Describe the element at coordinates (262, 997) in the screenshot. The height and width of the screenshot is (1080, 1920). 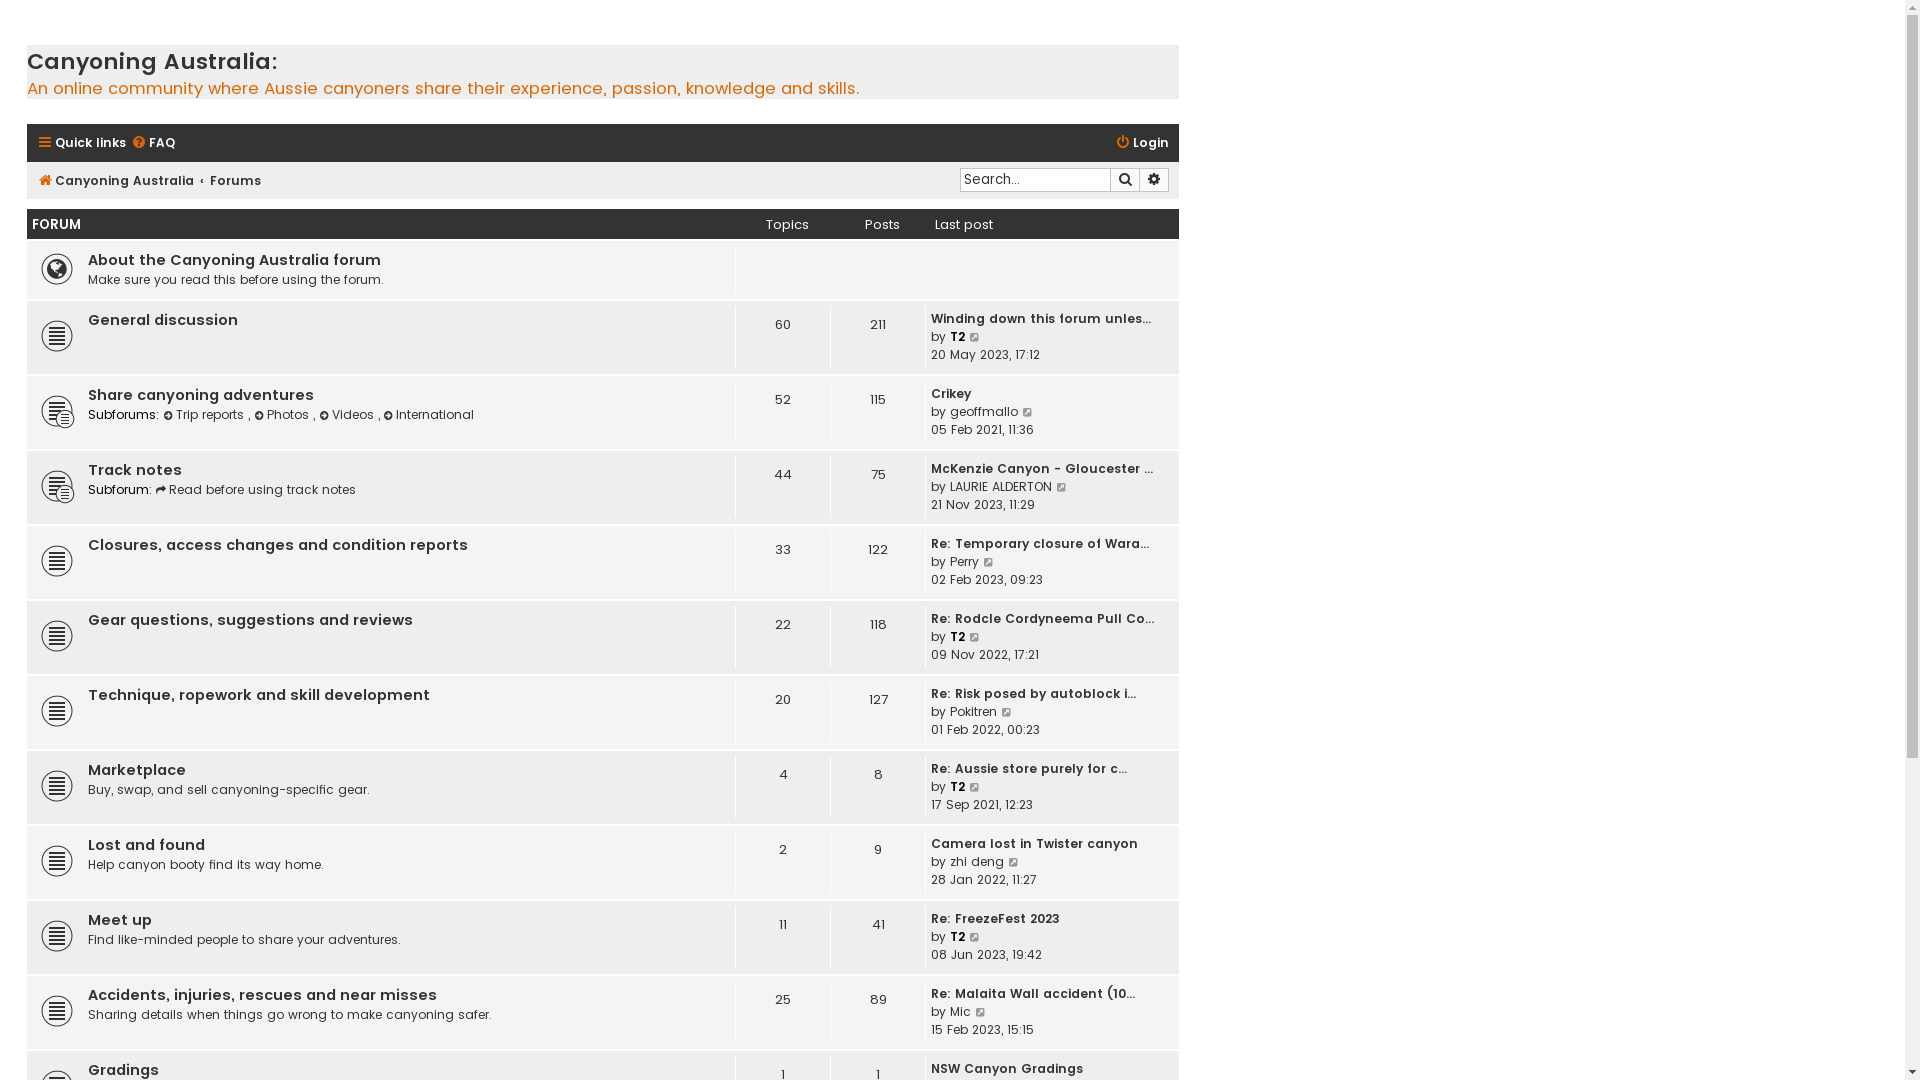
I see `Accidents, injuries, rescues and near misses` at that location.